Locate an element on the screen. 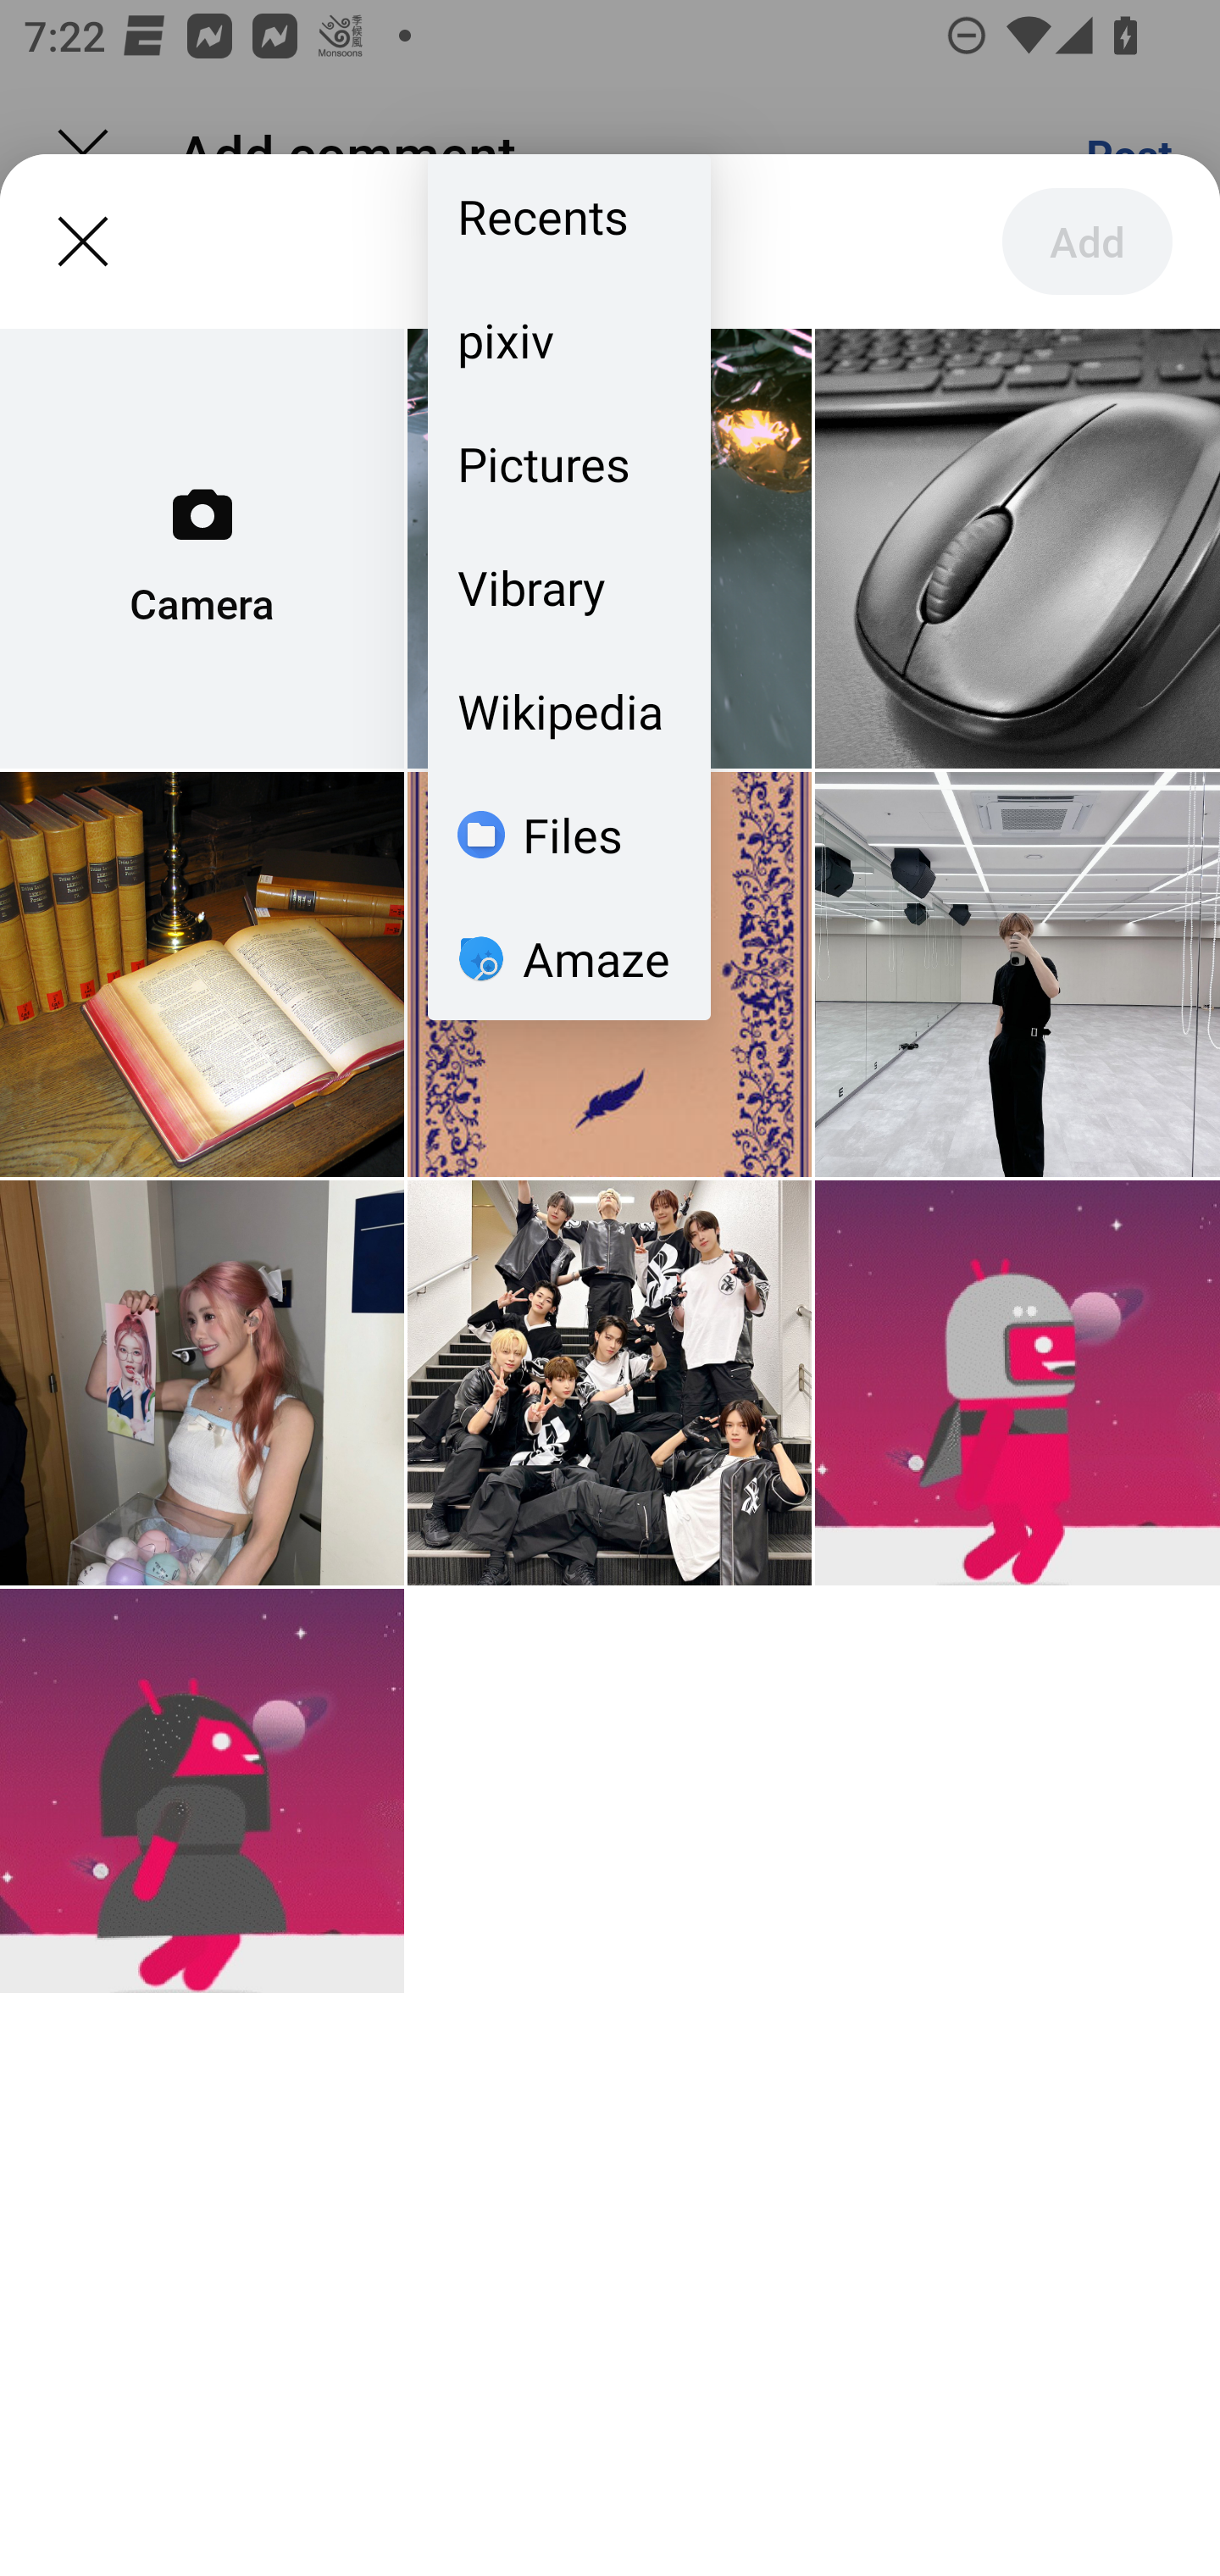 The image size is (1220, 2576). Pictures is located at coordinates (569, 464).